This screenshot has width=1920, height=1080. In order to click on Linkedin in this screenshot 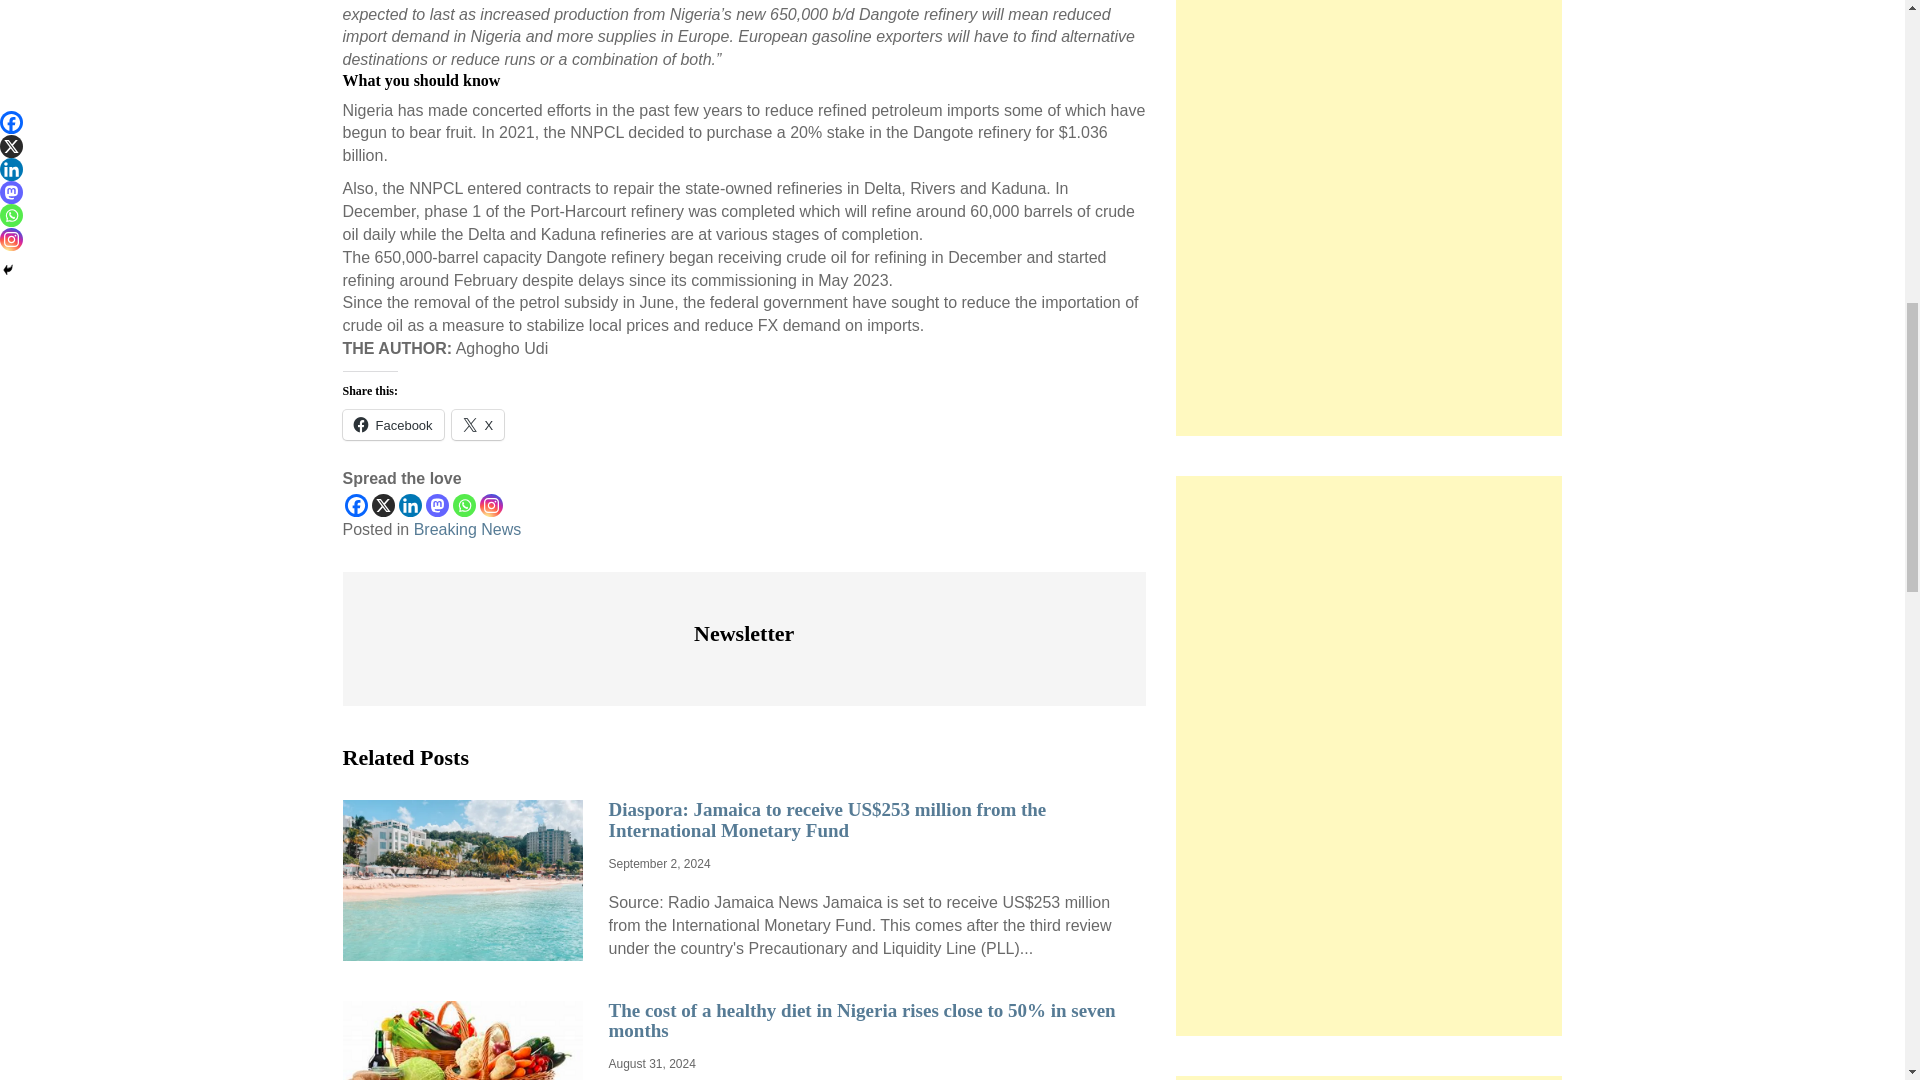, I will do `click(408, 505)`.